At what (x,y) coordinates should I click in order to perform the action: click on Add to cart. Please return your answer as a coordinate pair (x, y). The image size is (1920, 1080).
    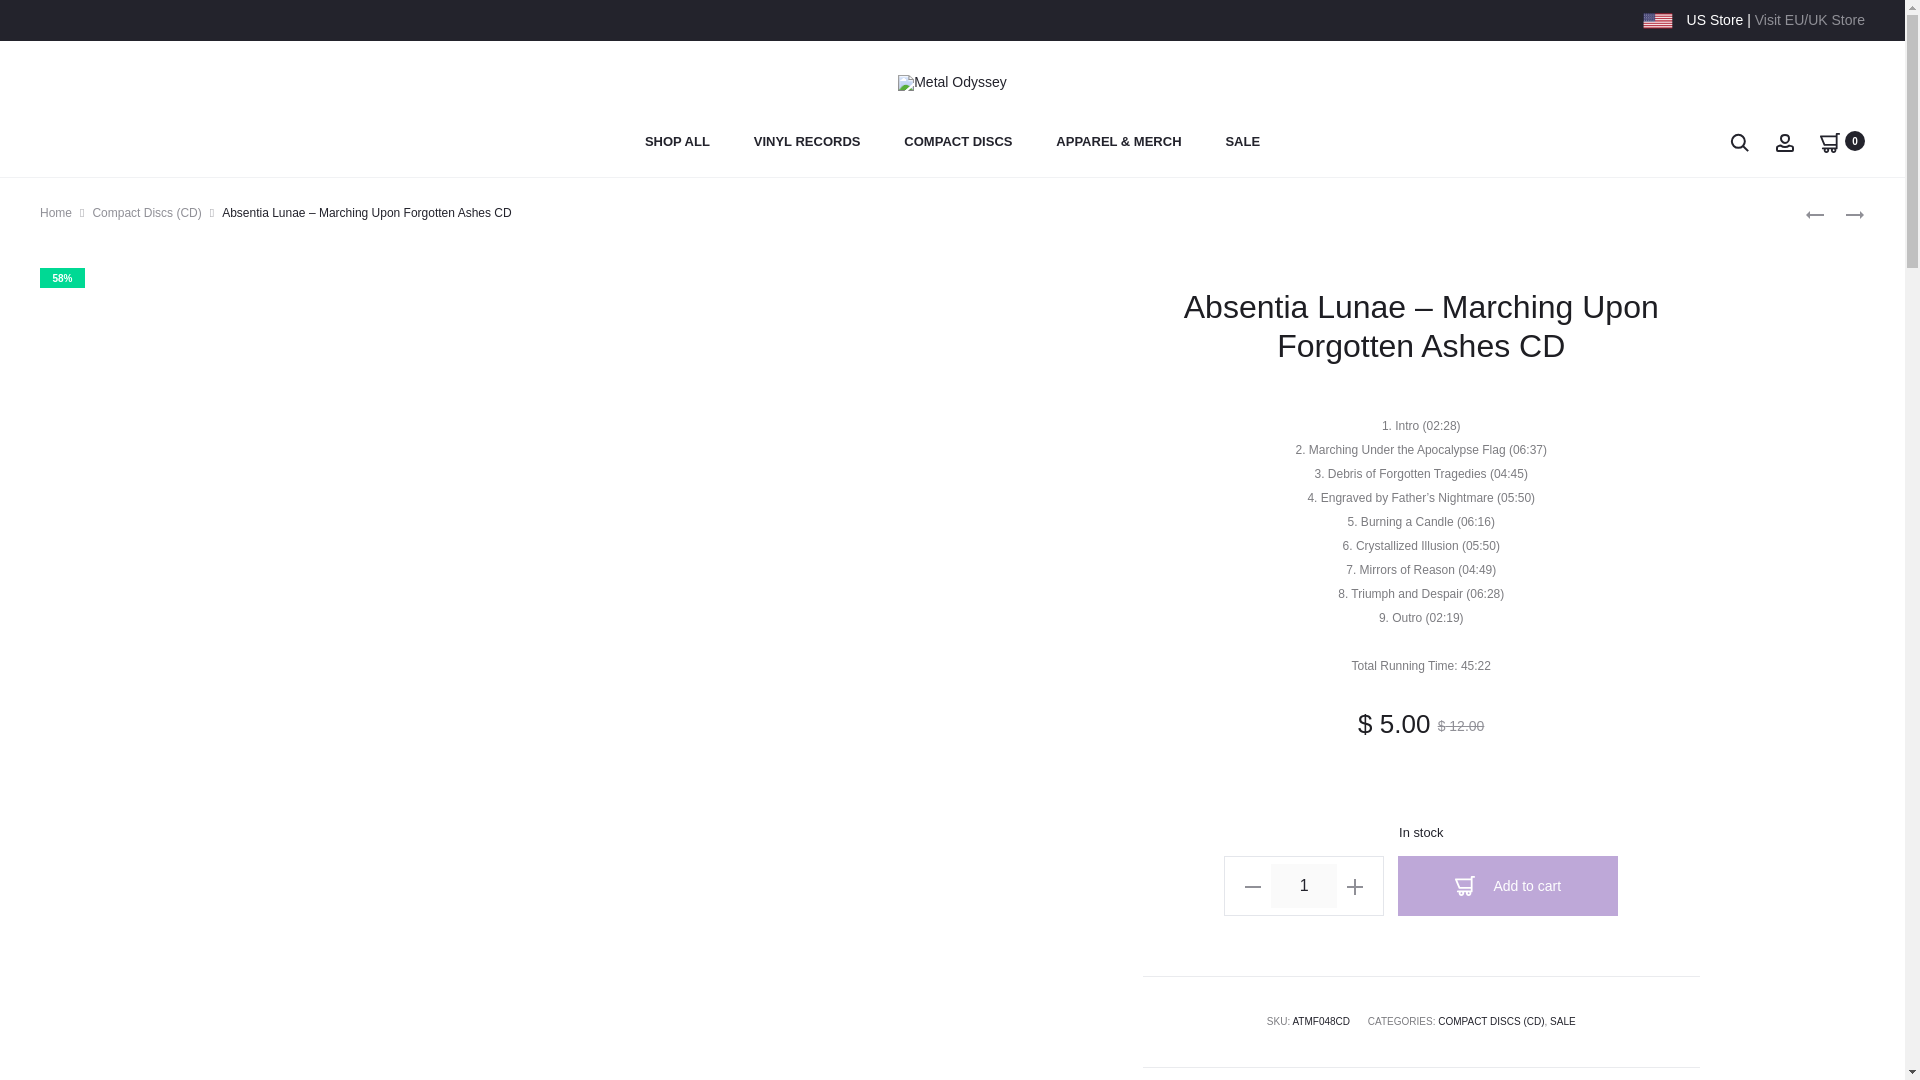
    Looking at the image, I should click on (1508, 886).